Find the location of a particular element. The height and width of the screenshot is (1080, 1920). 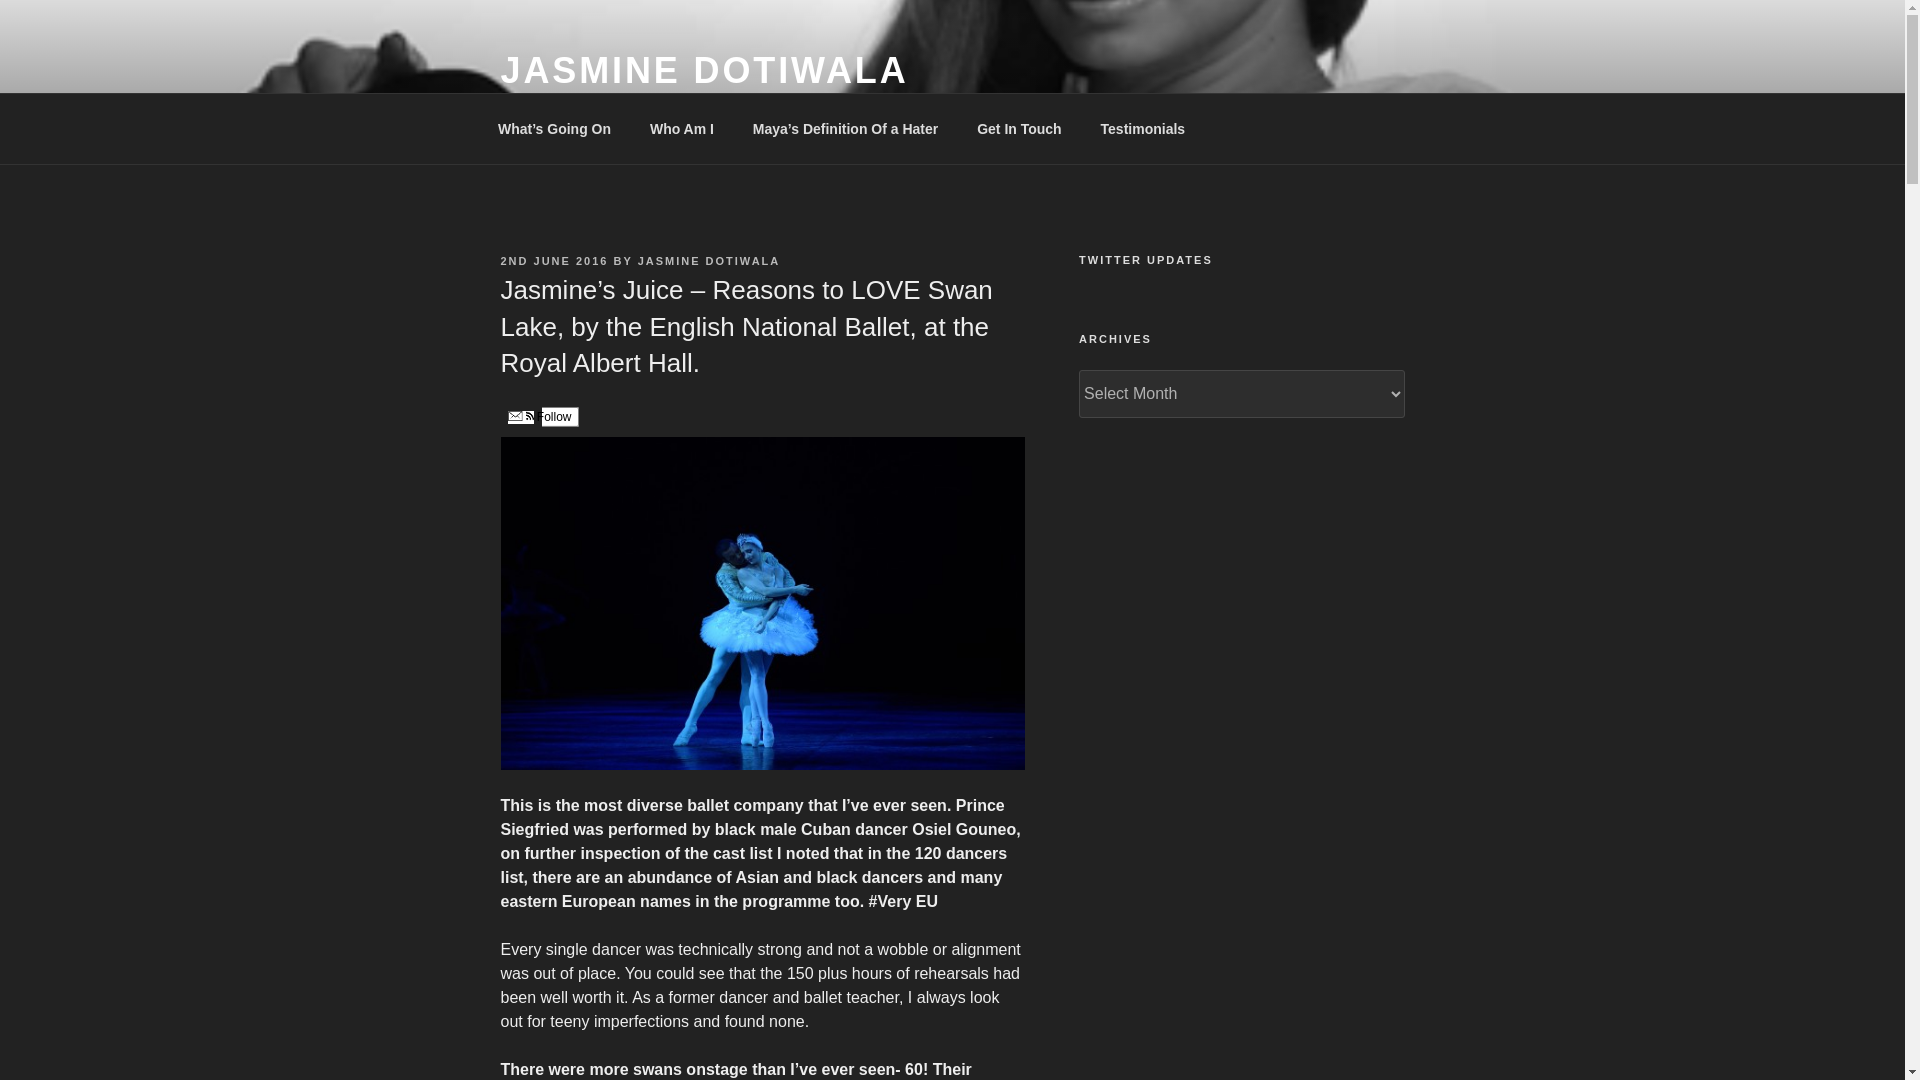

Follow is located at coordinates (538, 416).